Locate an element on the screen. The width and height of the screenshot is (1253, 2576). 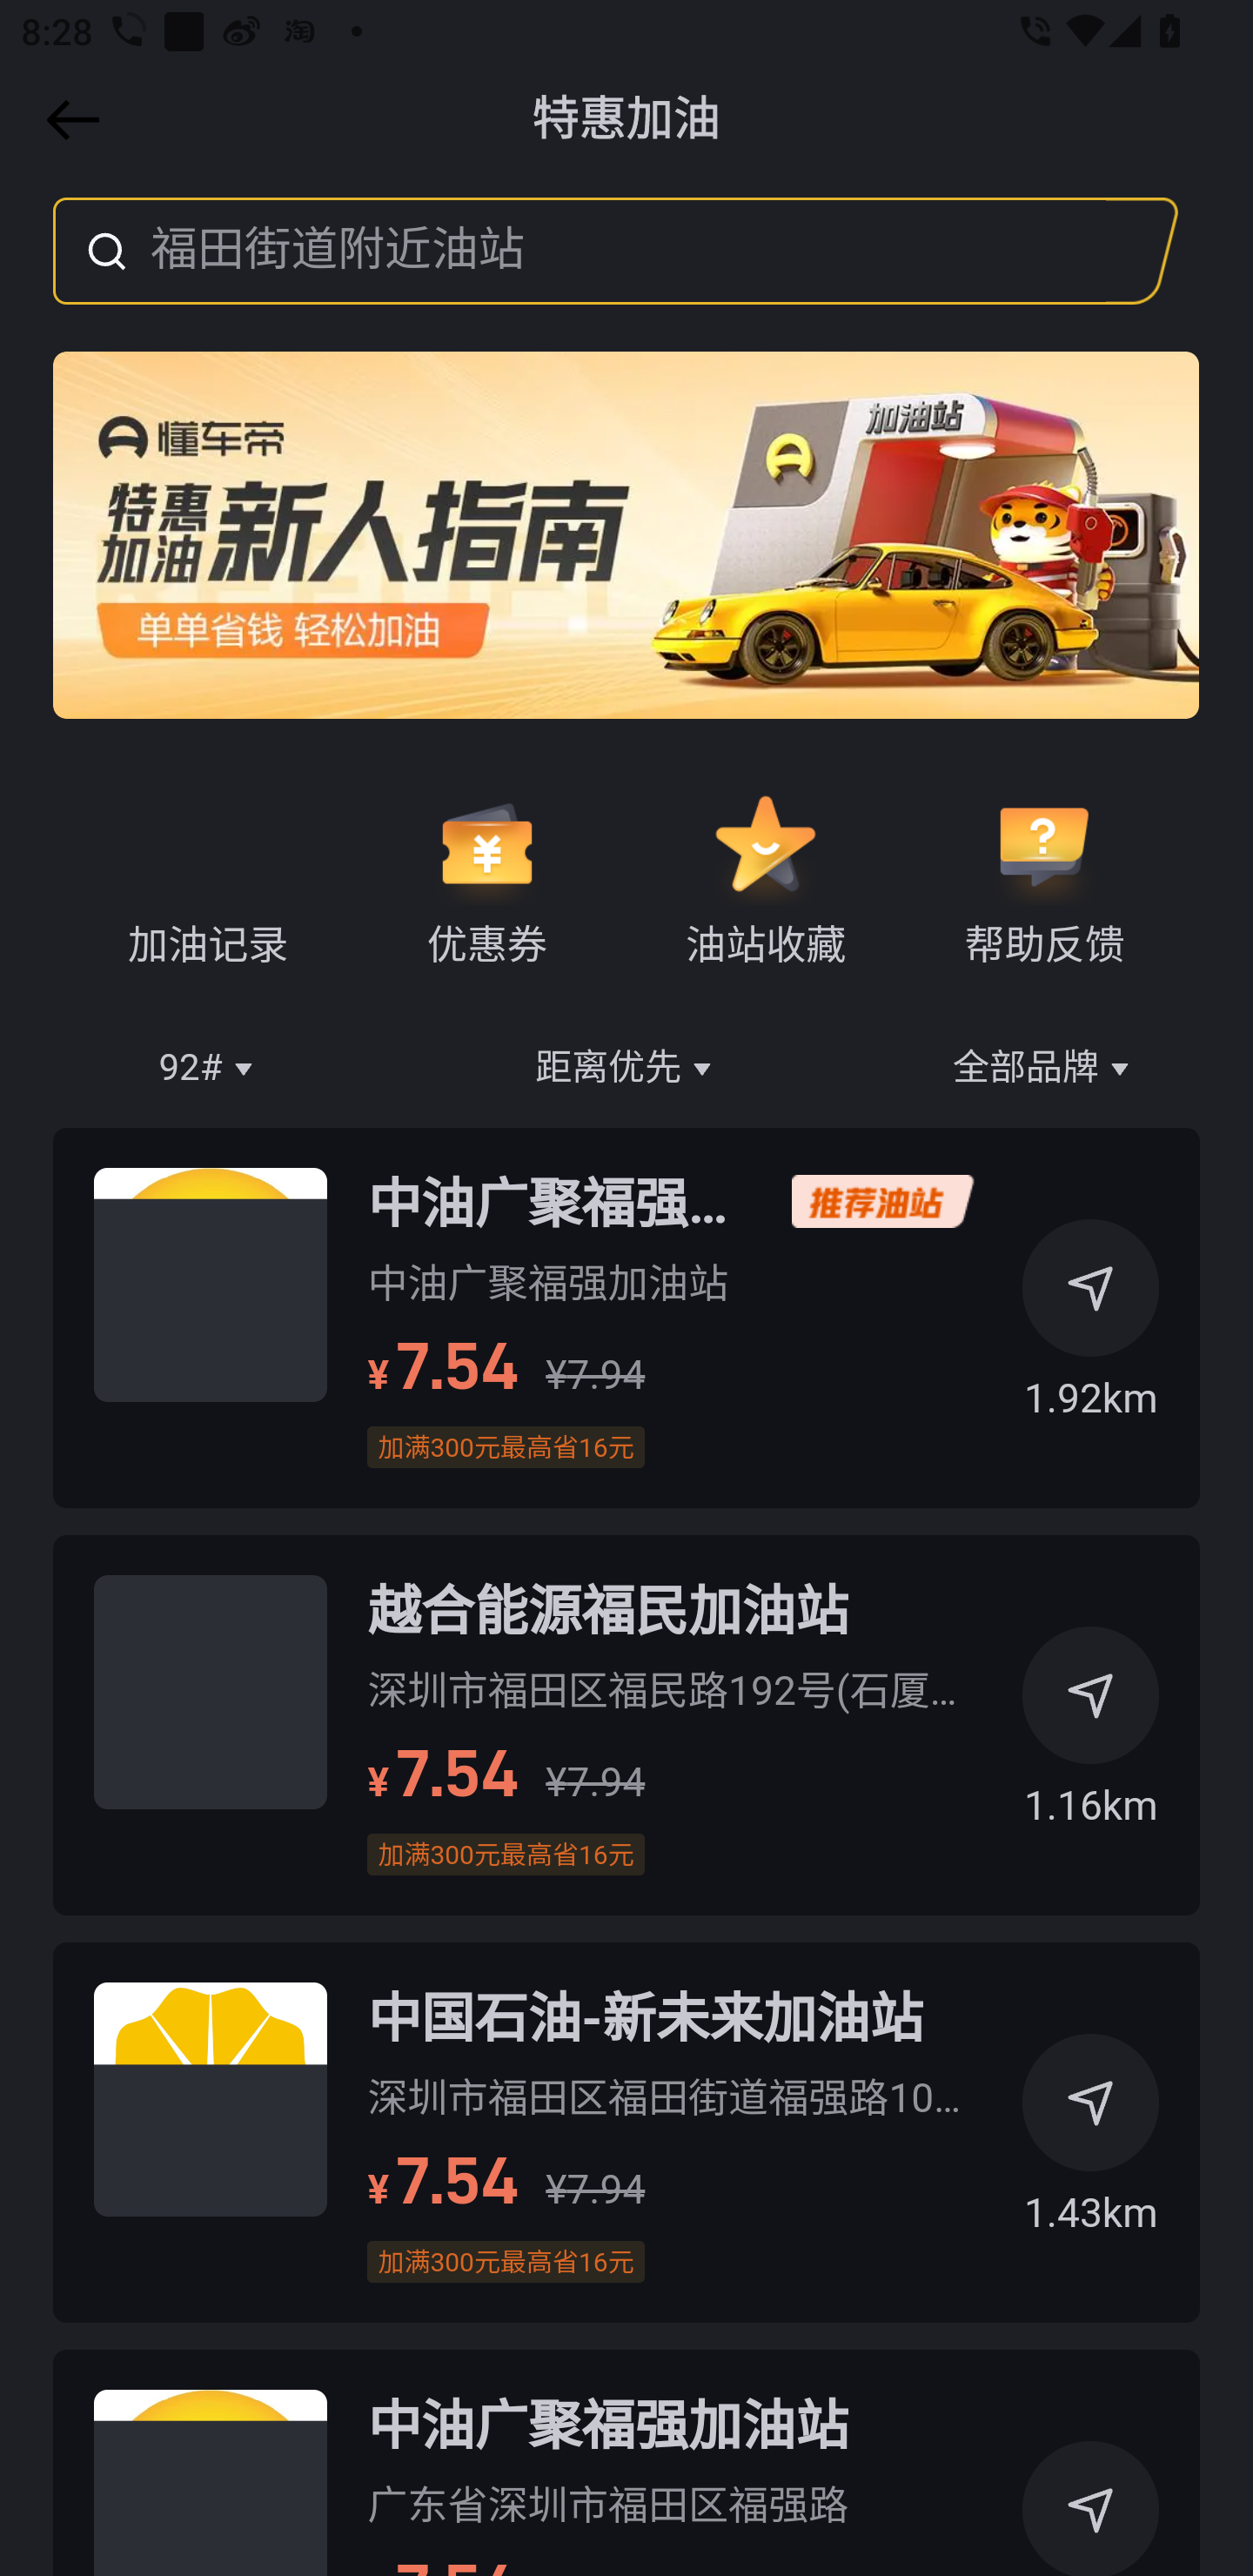
福田街道附近油站 is located at coordinates (580, 251).